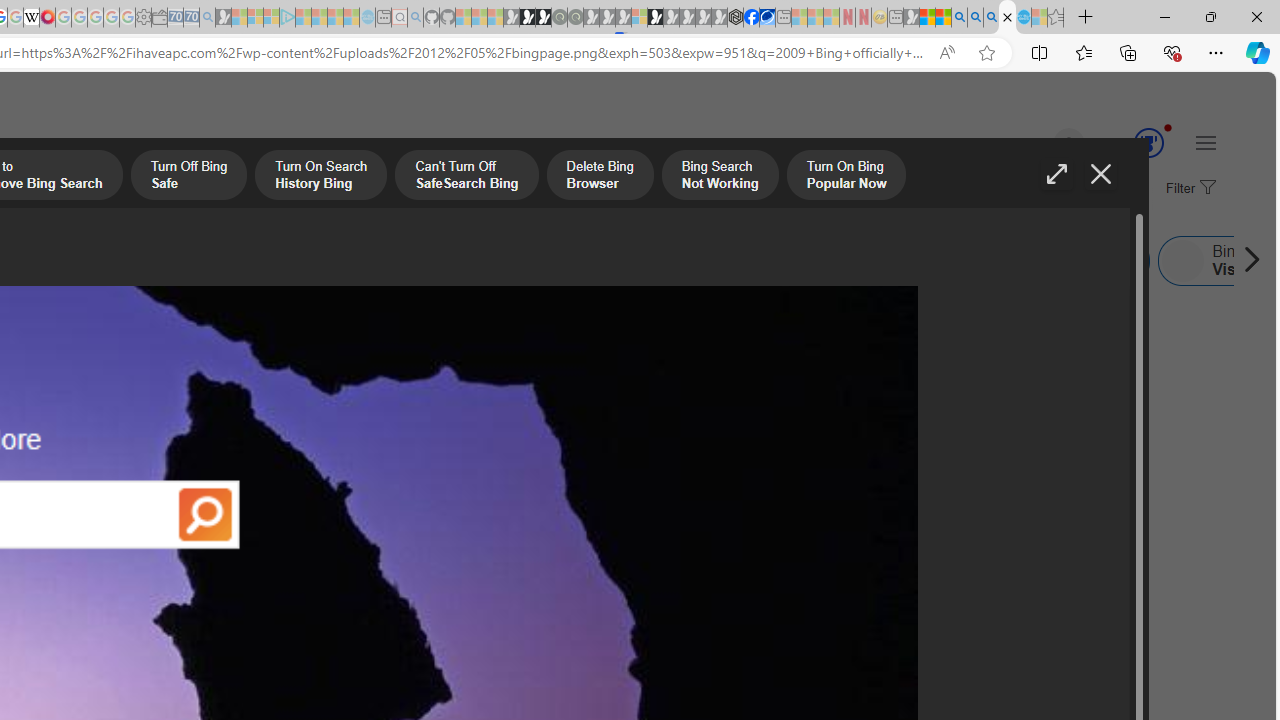 The height and width of the screenshot is (720, 1280). What do you see at coordinates (191, 18) in the screenshot?
I see `Cheap Car Rentals - Save70.com - Sleeping` at bounding box center [191, 18].